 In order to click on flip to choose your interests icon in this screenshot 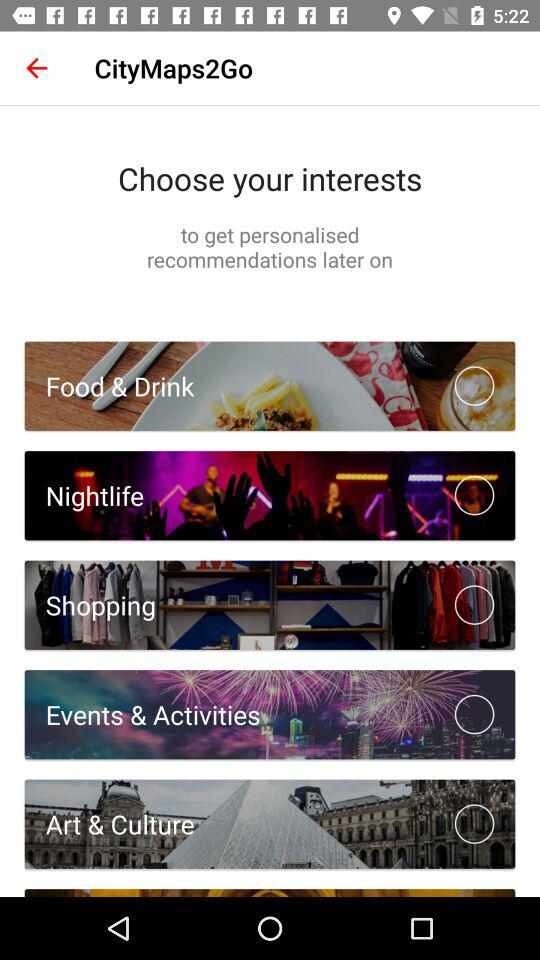, I will do `click(270, 178)`.